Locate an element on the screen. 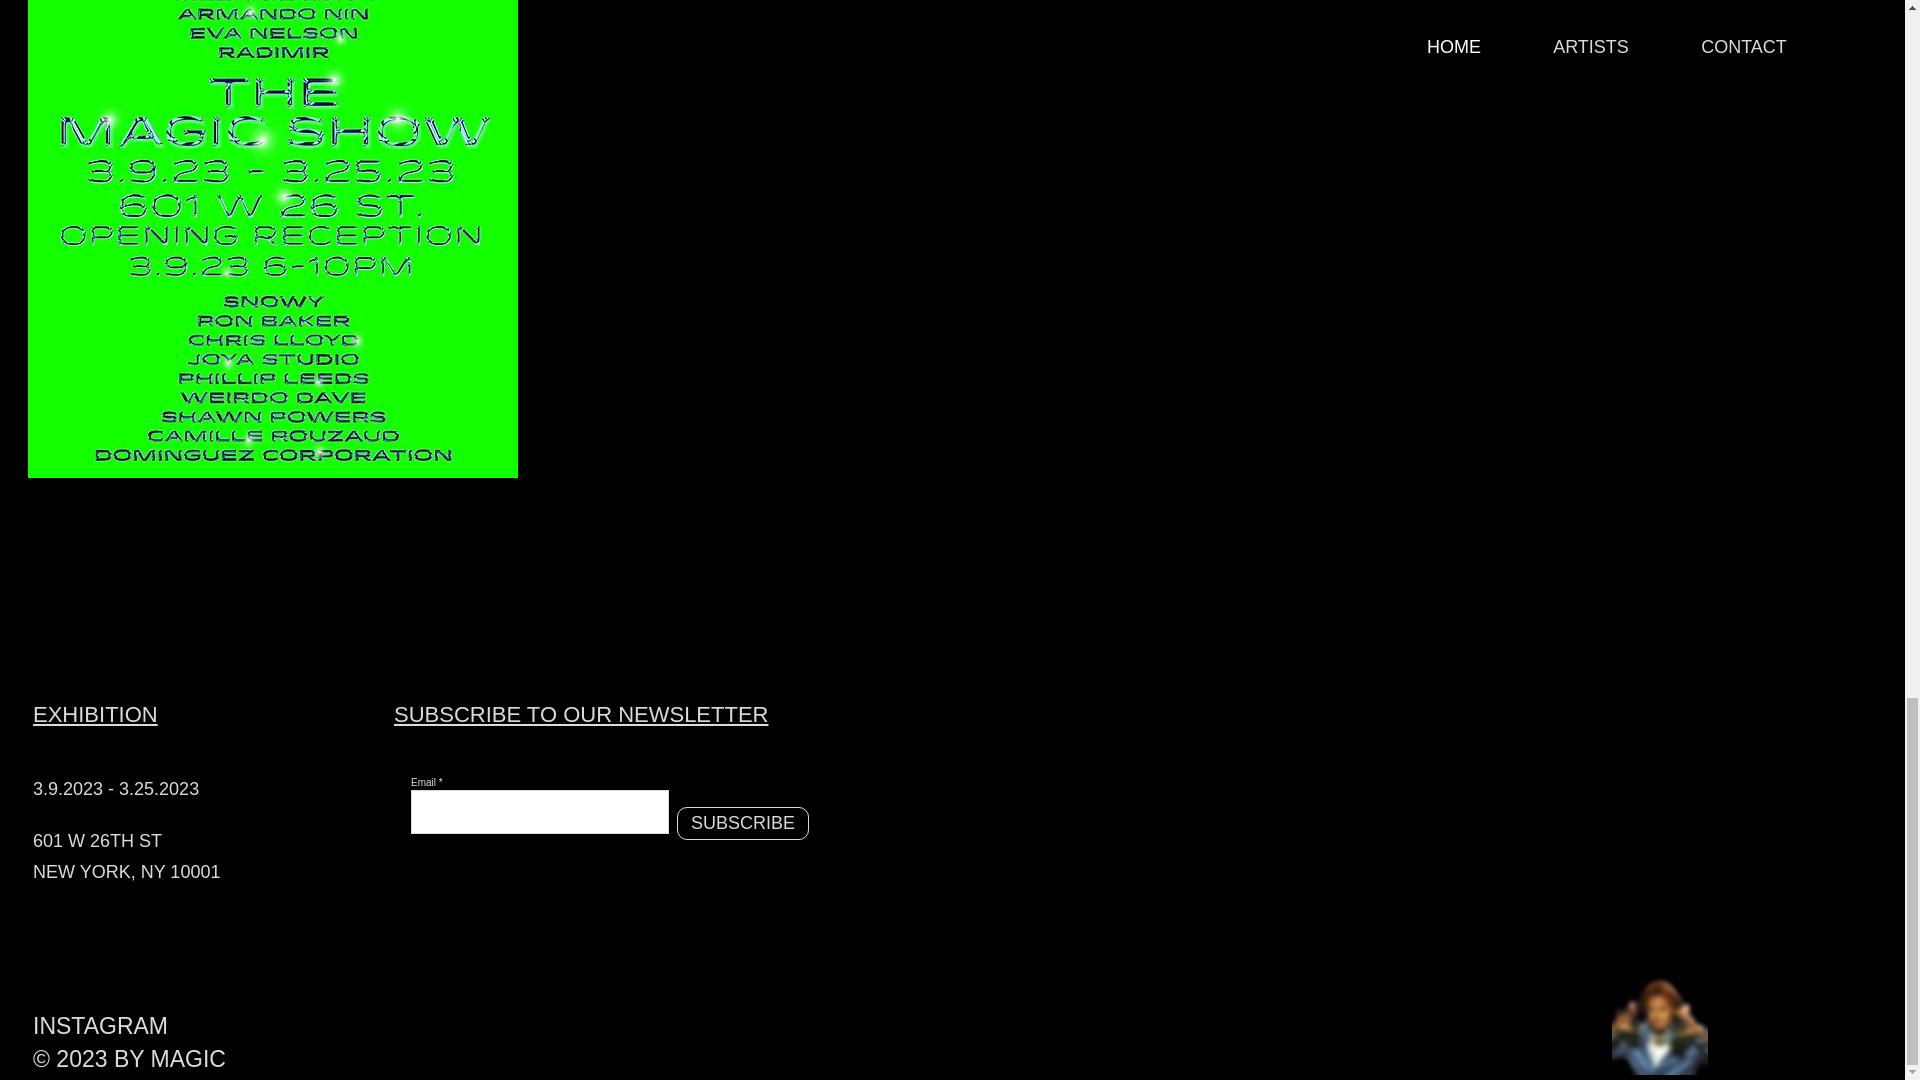 The height and width of the screenshot is (1080, 1920). SUBSCRIBE is located at coordinates (742, 823).